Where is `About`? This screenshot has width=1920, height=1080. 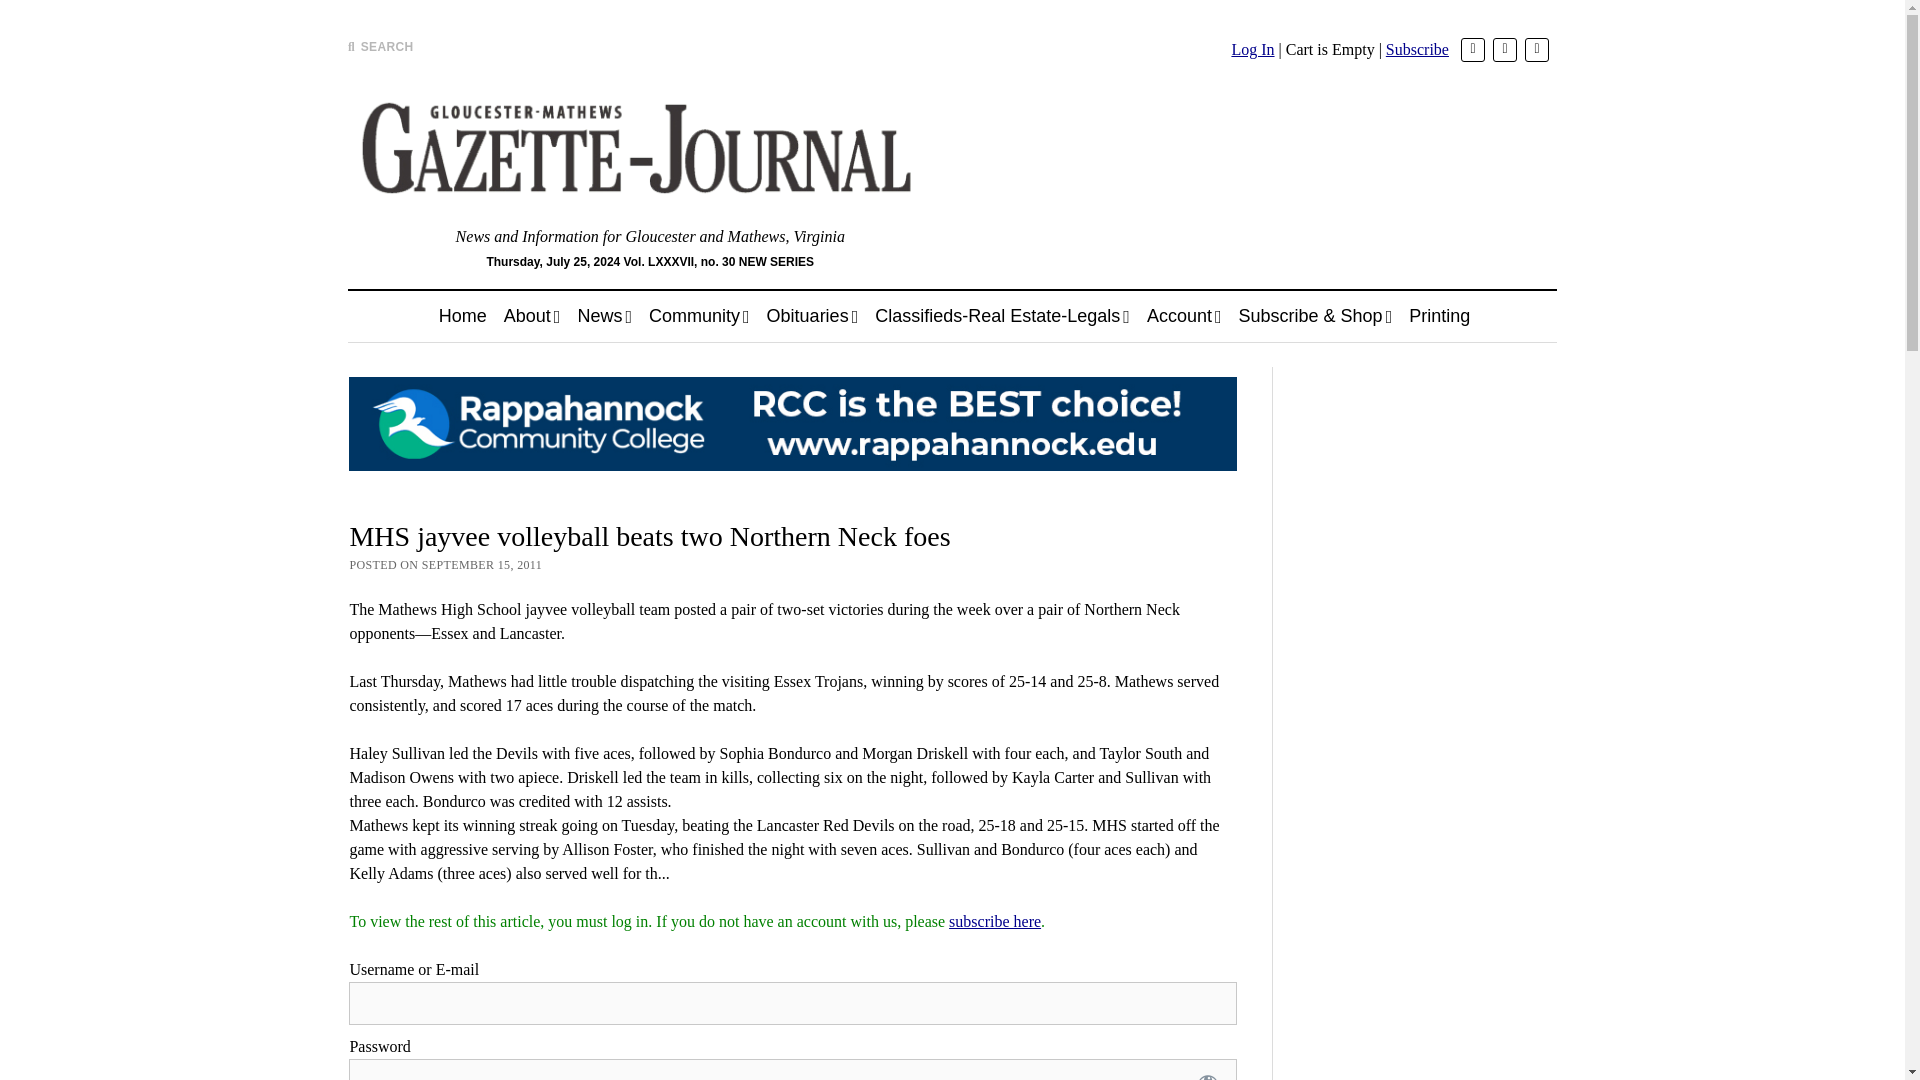
About is located at coordinates (532, 316).